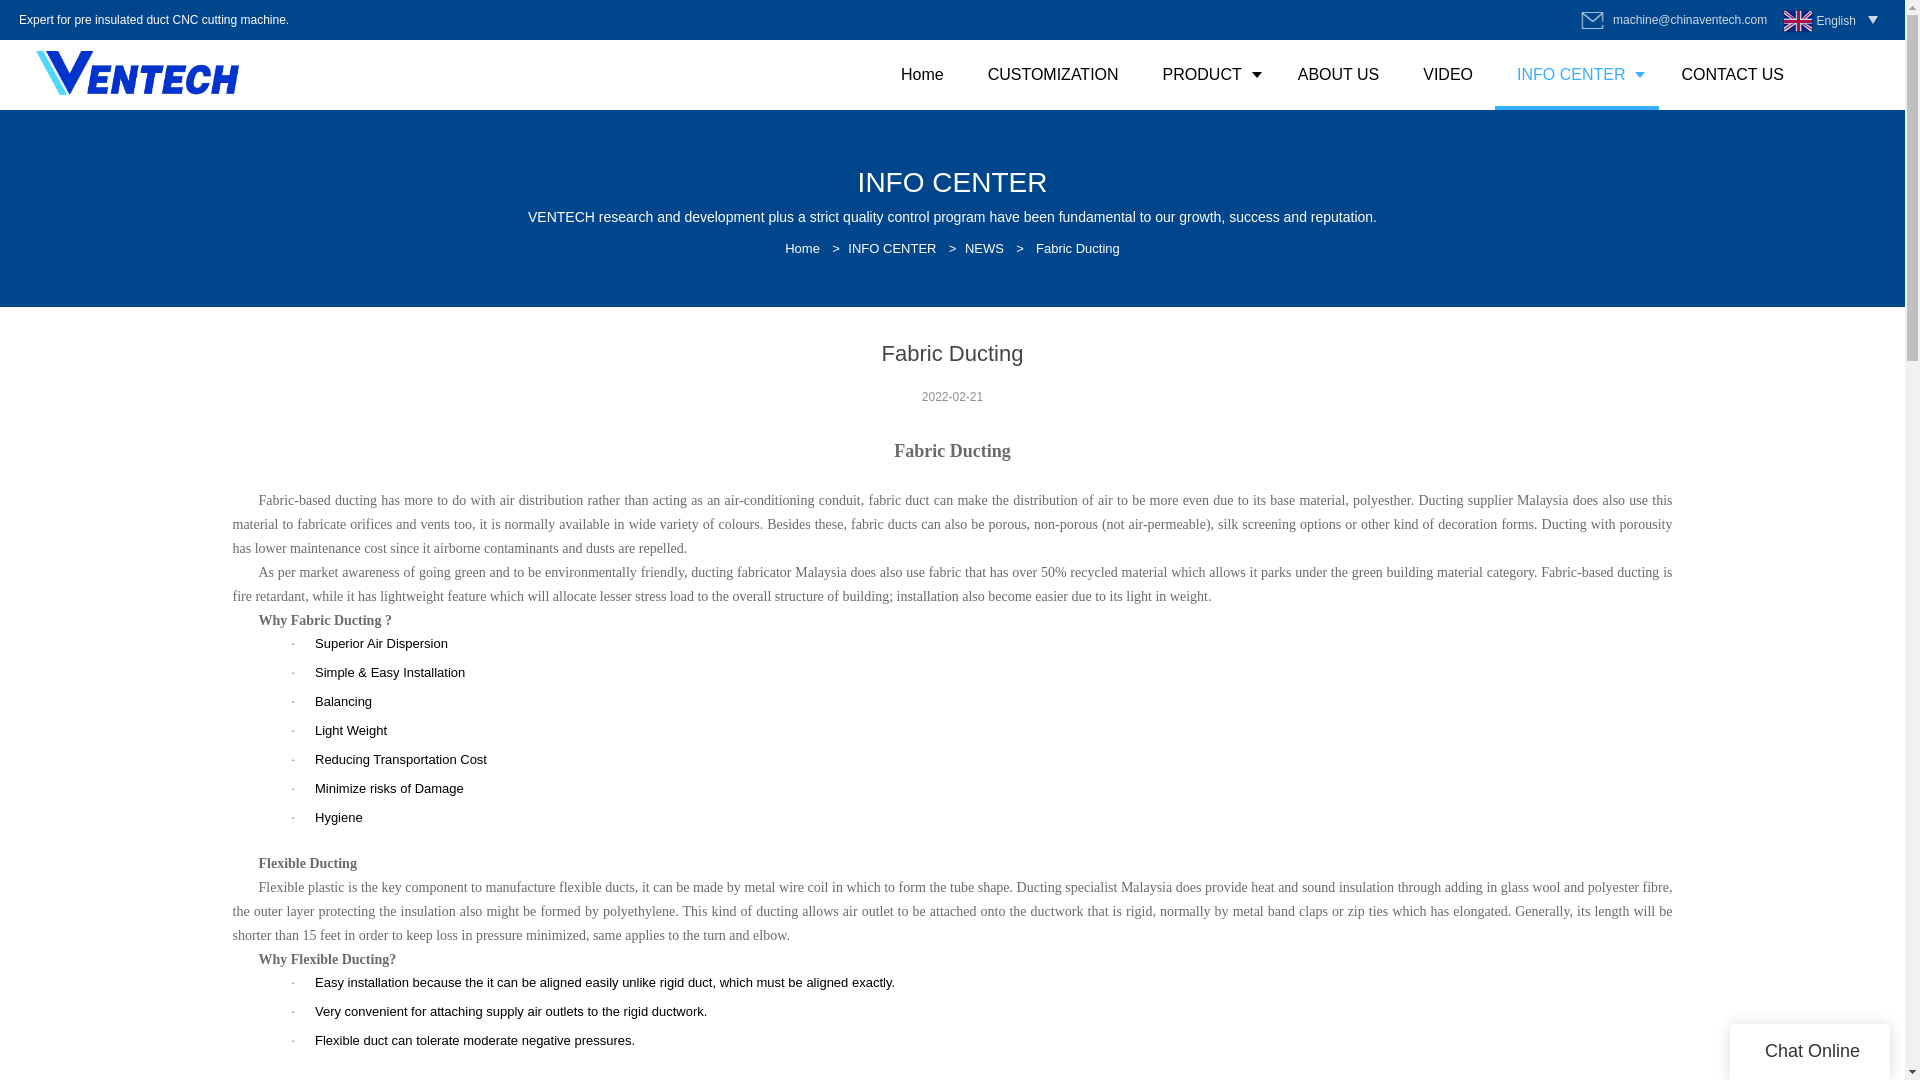  What do you see at coordinates (1338, 74) in the screenshot?
I see `ABOUT US` at bounding box center [1338, 74].